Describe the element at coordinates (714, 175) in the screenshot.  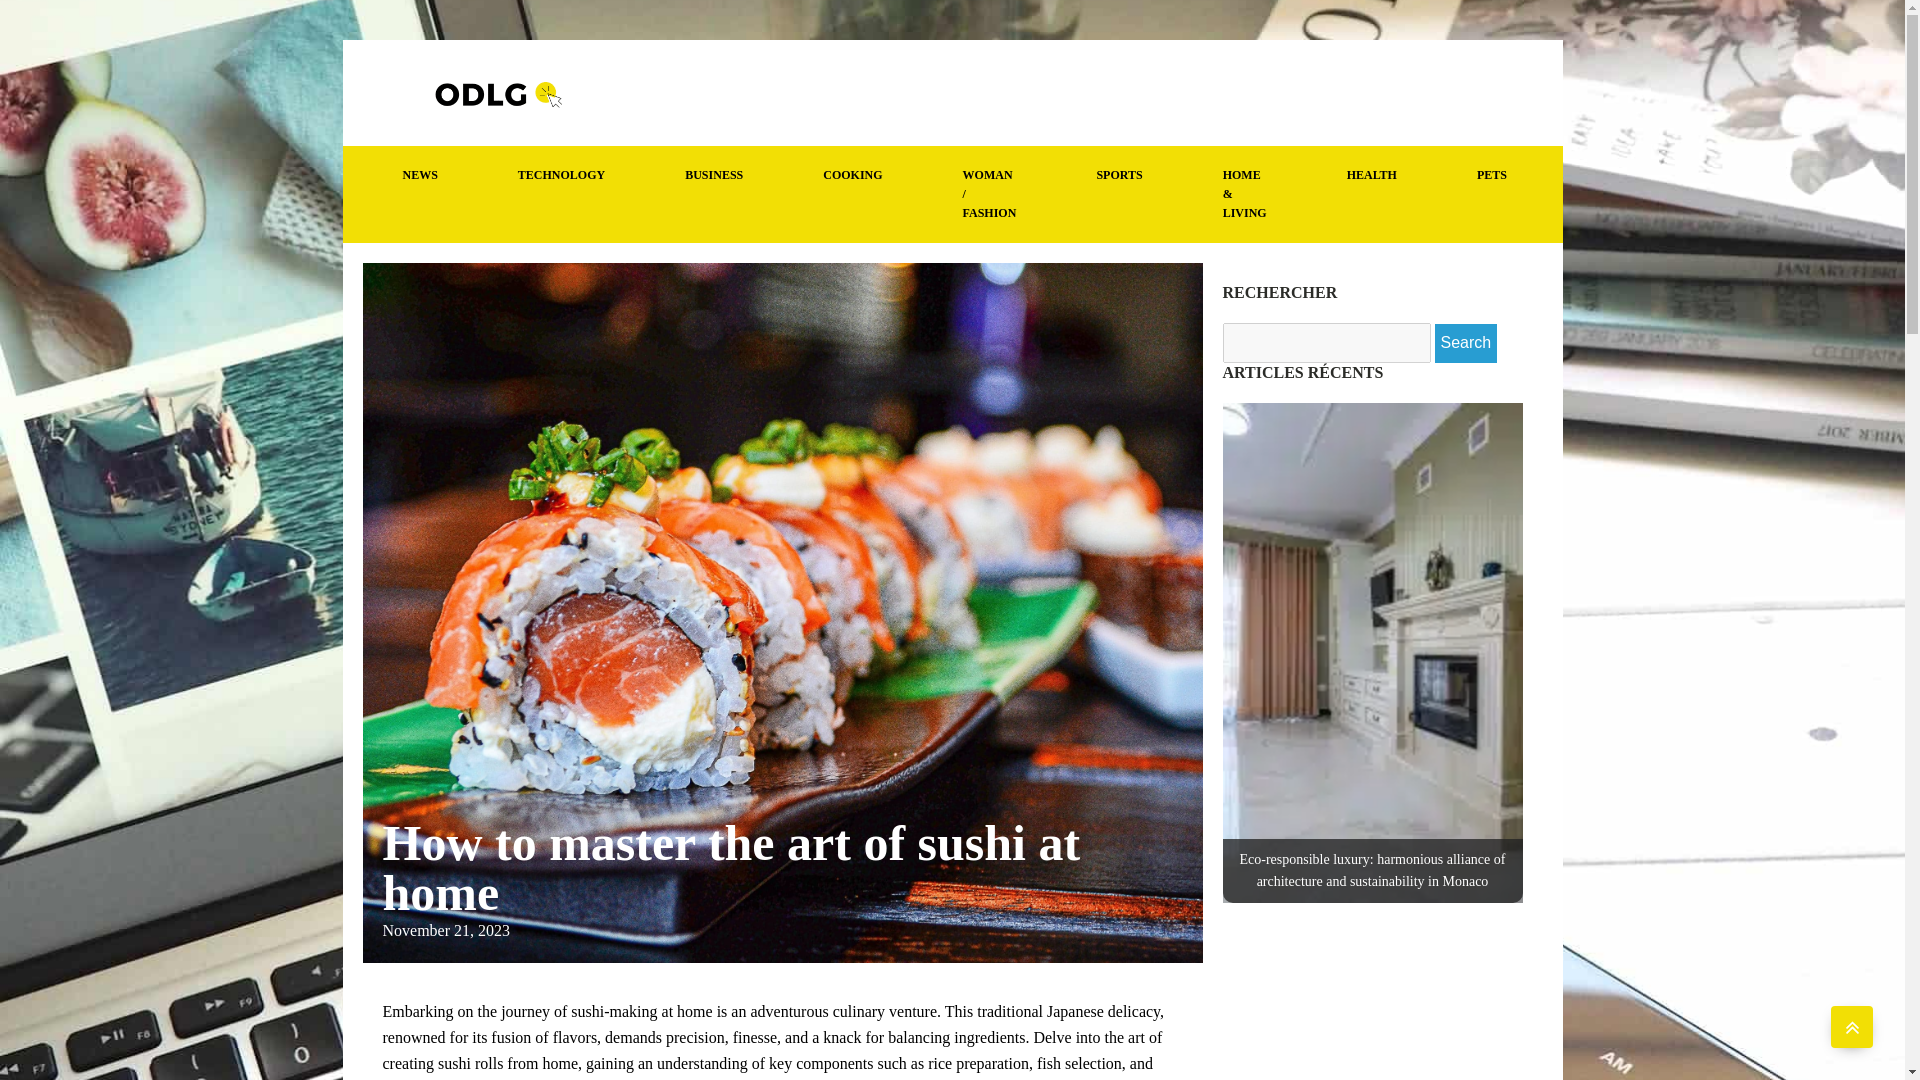
I see `BUSINESS` at that location.